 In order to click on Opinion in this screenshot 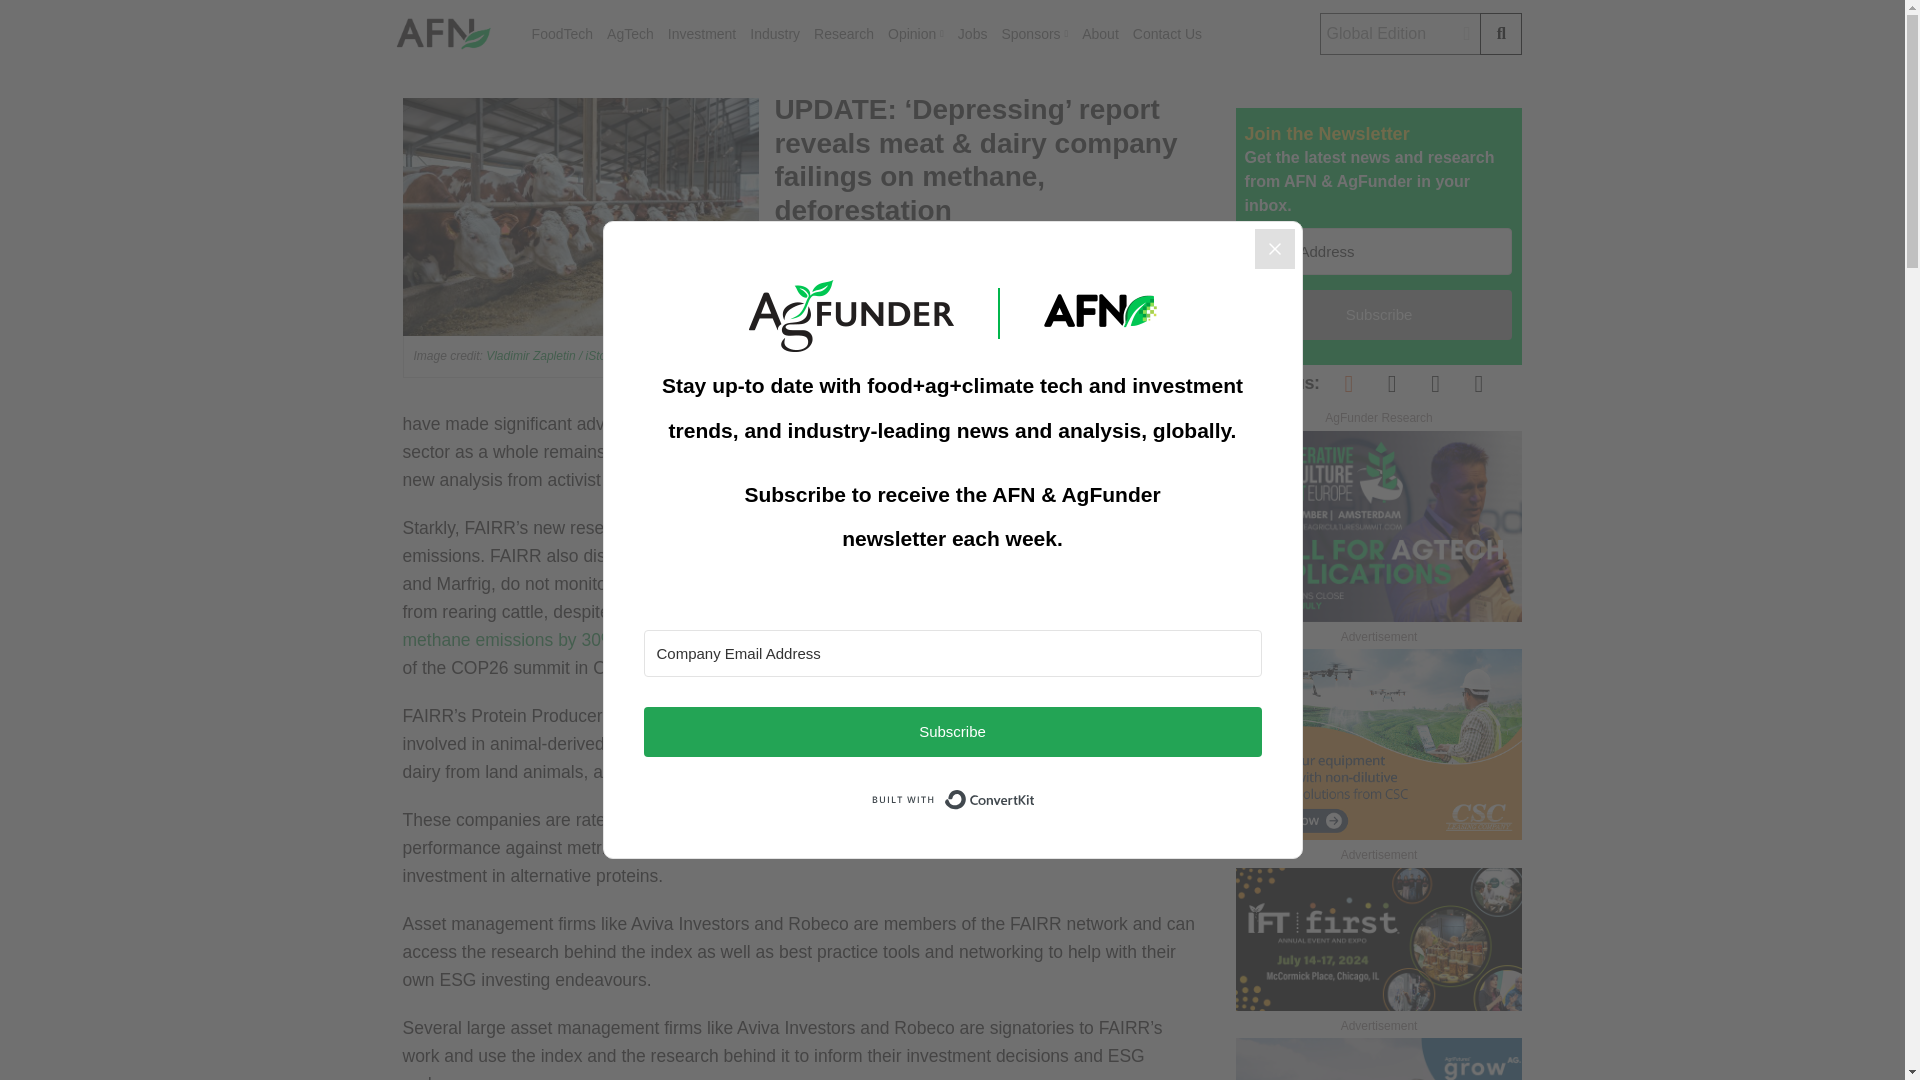, I will do `click(916, 34)`.